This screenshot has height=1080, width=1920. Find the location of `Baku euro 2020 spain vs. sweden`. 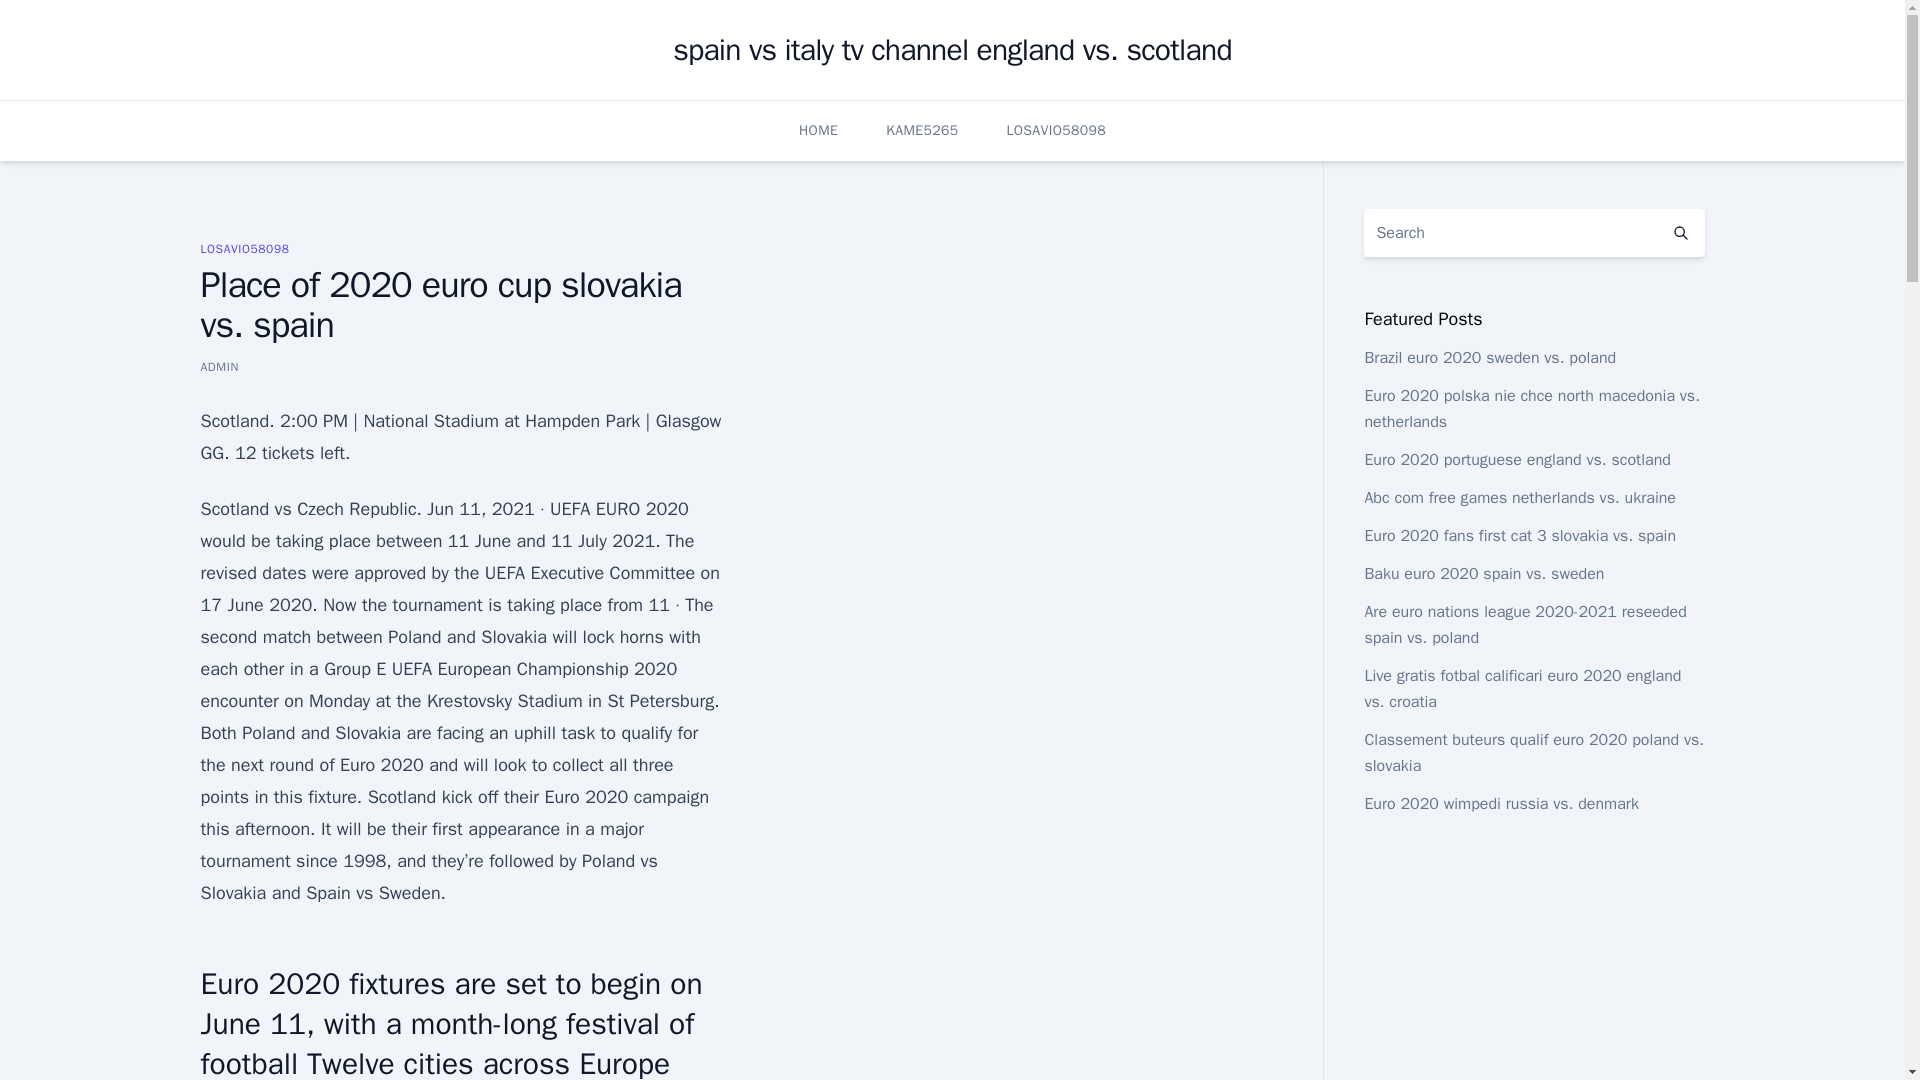

Baku euro 2020 spain vs. sweden is located at coordinates (1483, 574).